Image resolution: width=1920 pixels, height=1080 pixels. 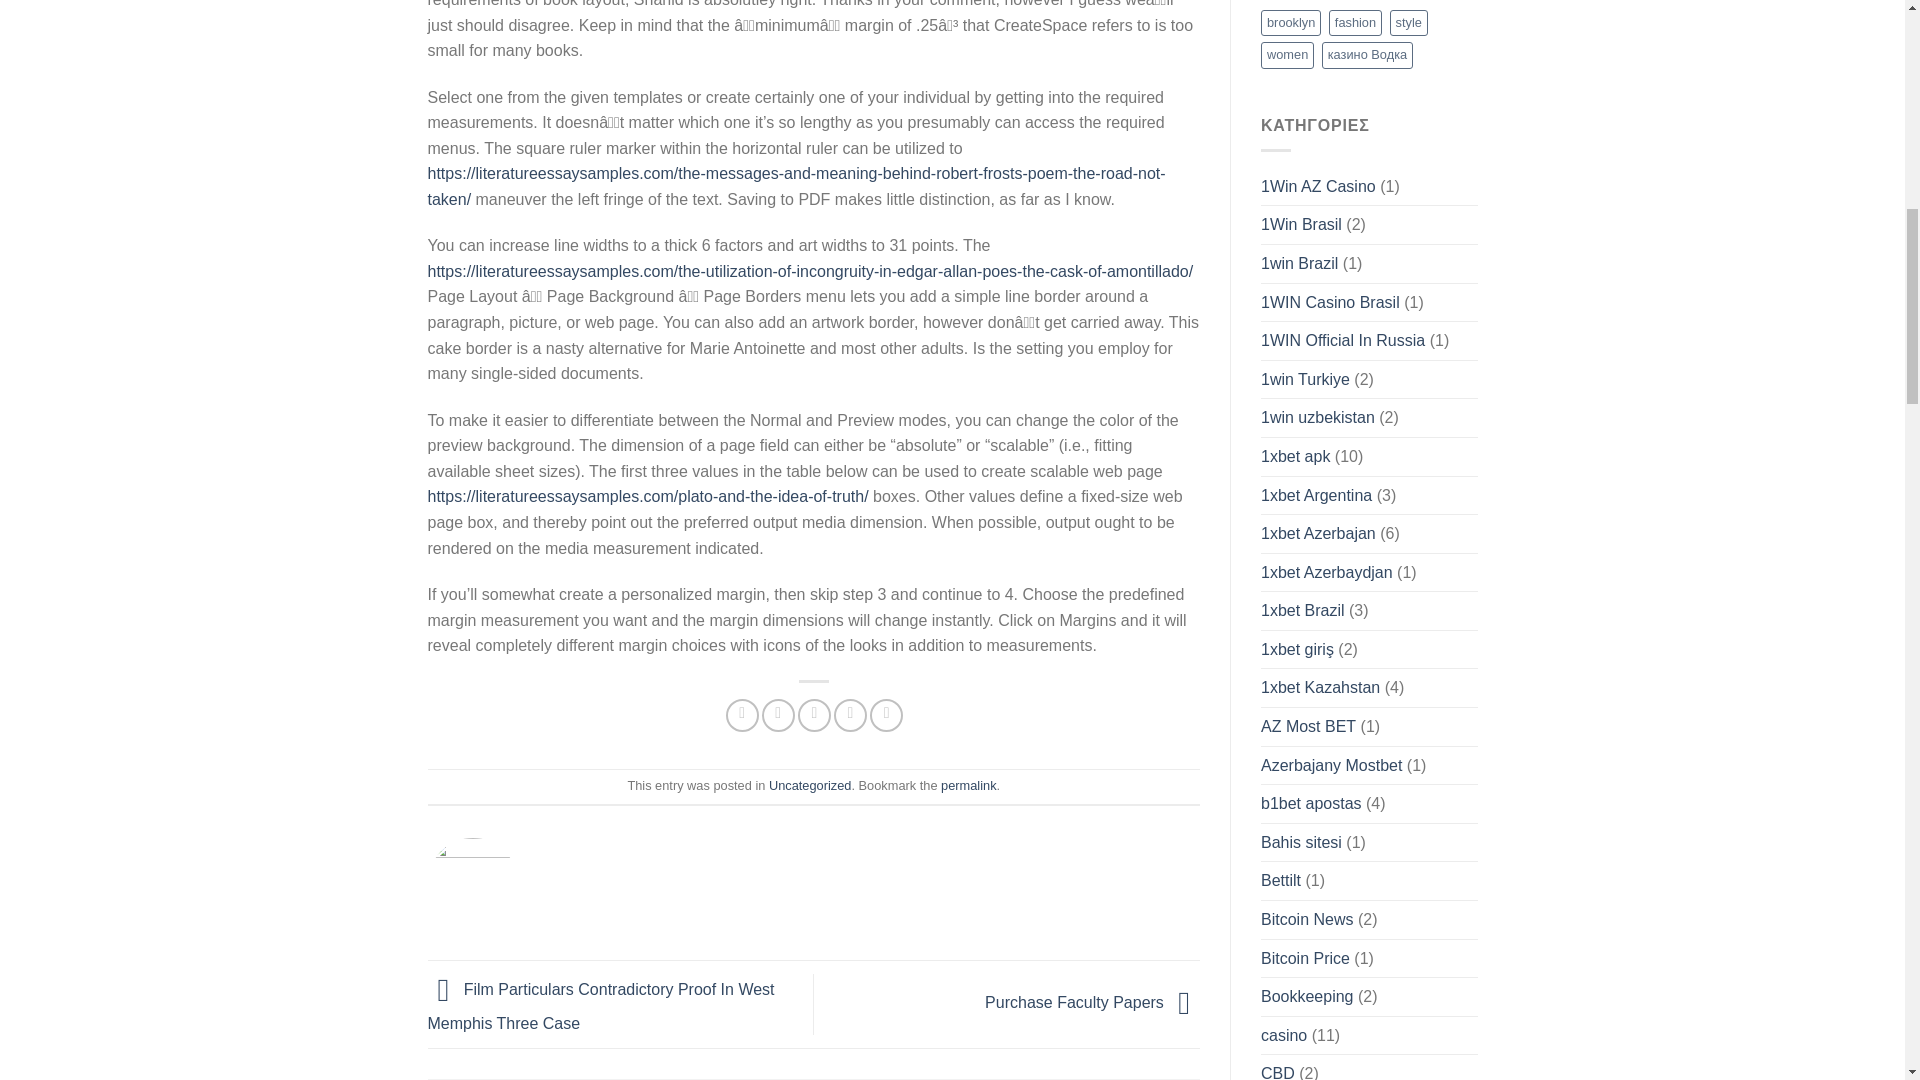 What do you see at coordinates (814, 715) in the screenshot?
I see `Email to a Friend` at bounding box center [814, 715].